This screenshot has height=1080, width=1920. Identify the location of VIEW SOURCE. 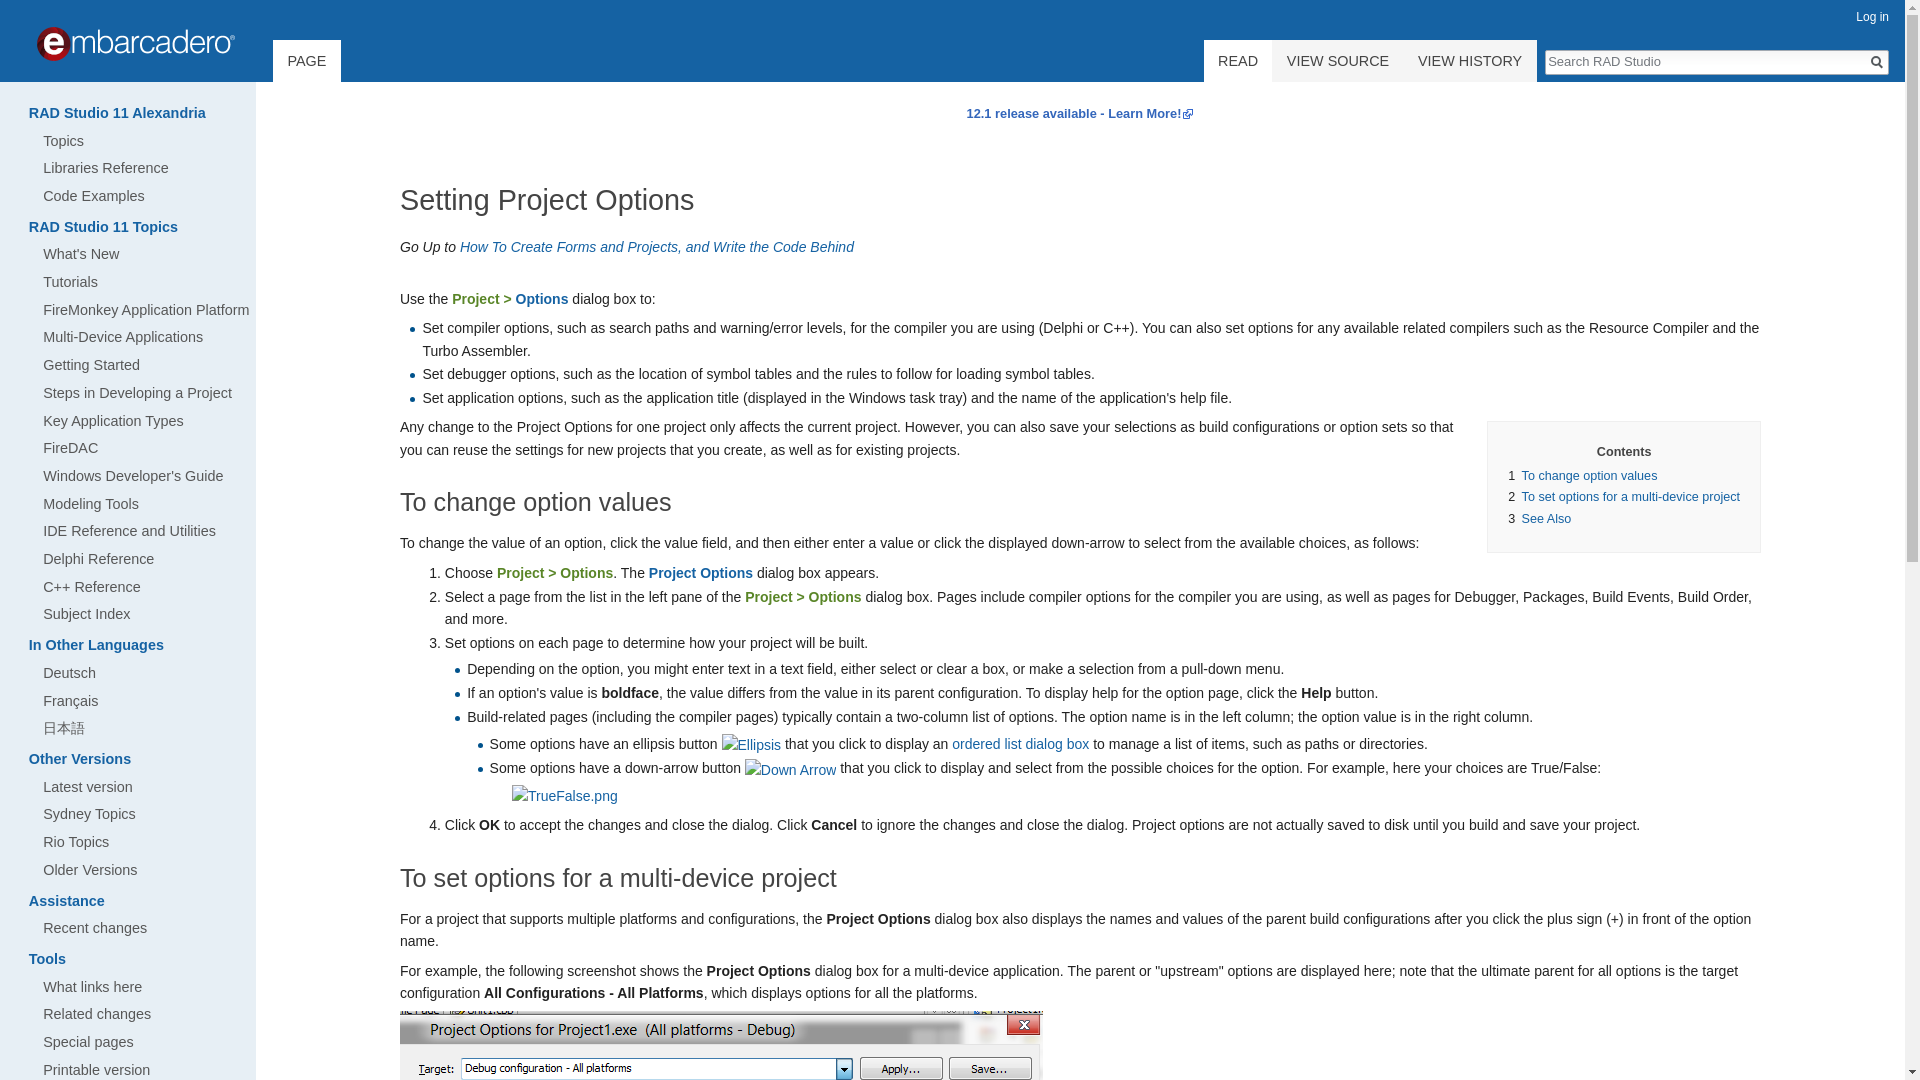
(1337, 60).